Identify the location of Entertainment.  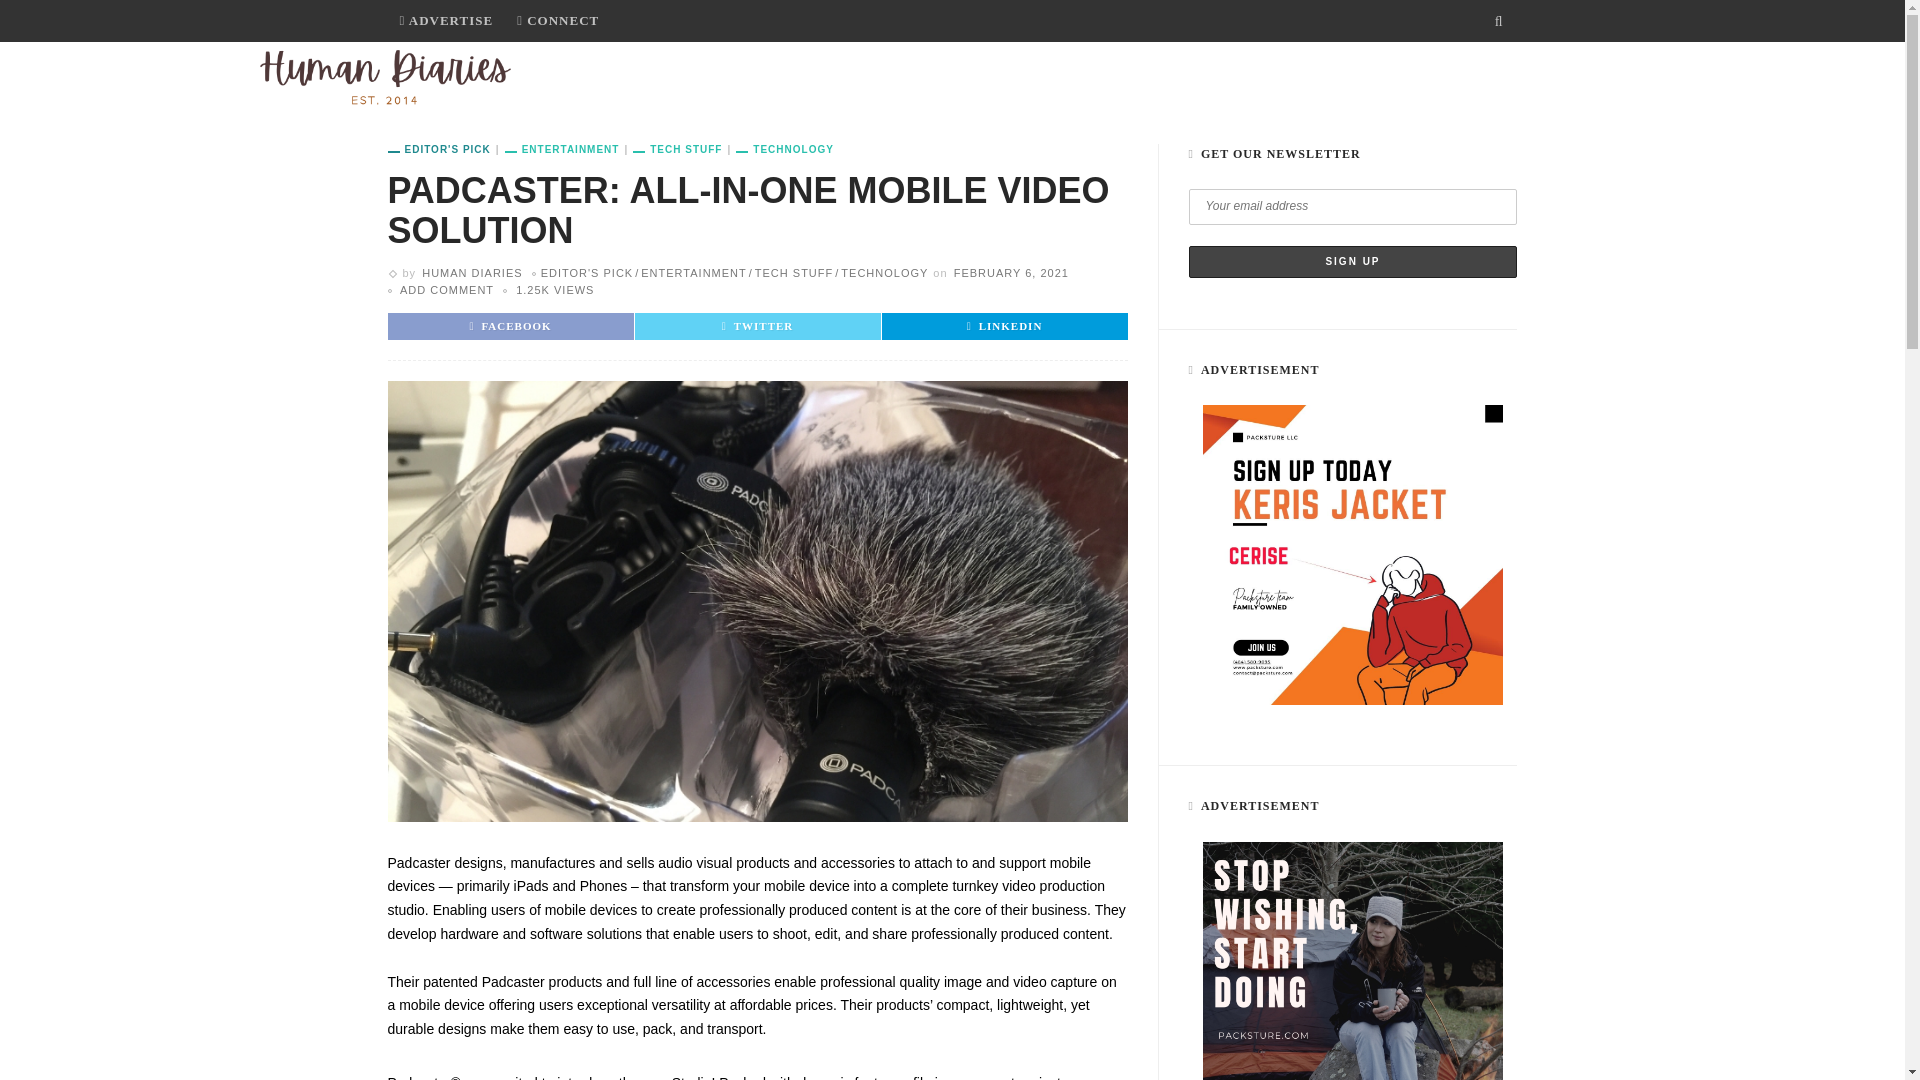
(568, 149).